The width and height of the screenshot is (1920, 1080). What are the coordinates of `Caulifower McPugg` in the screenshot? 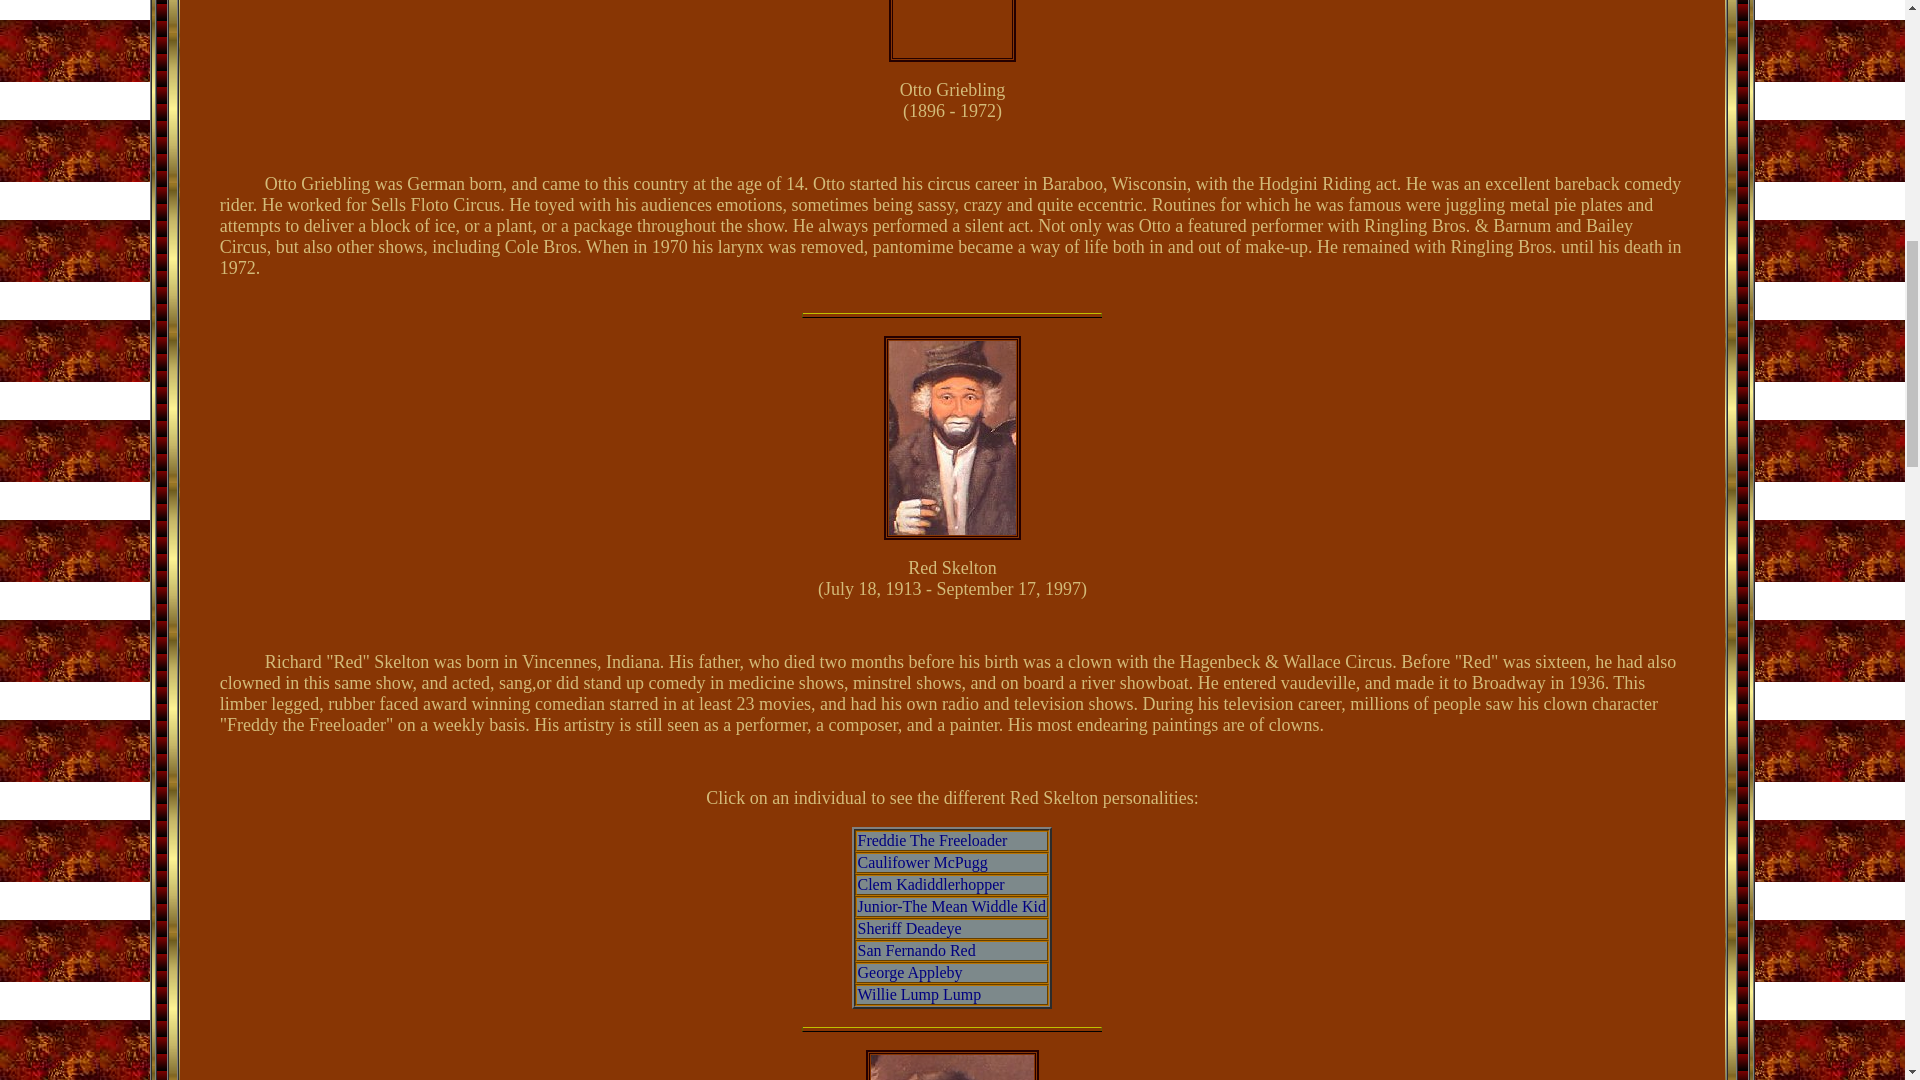 It's located at (921, 862).